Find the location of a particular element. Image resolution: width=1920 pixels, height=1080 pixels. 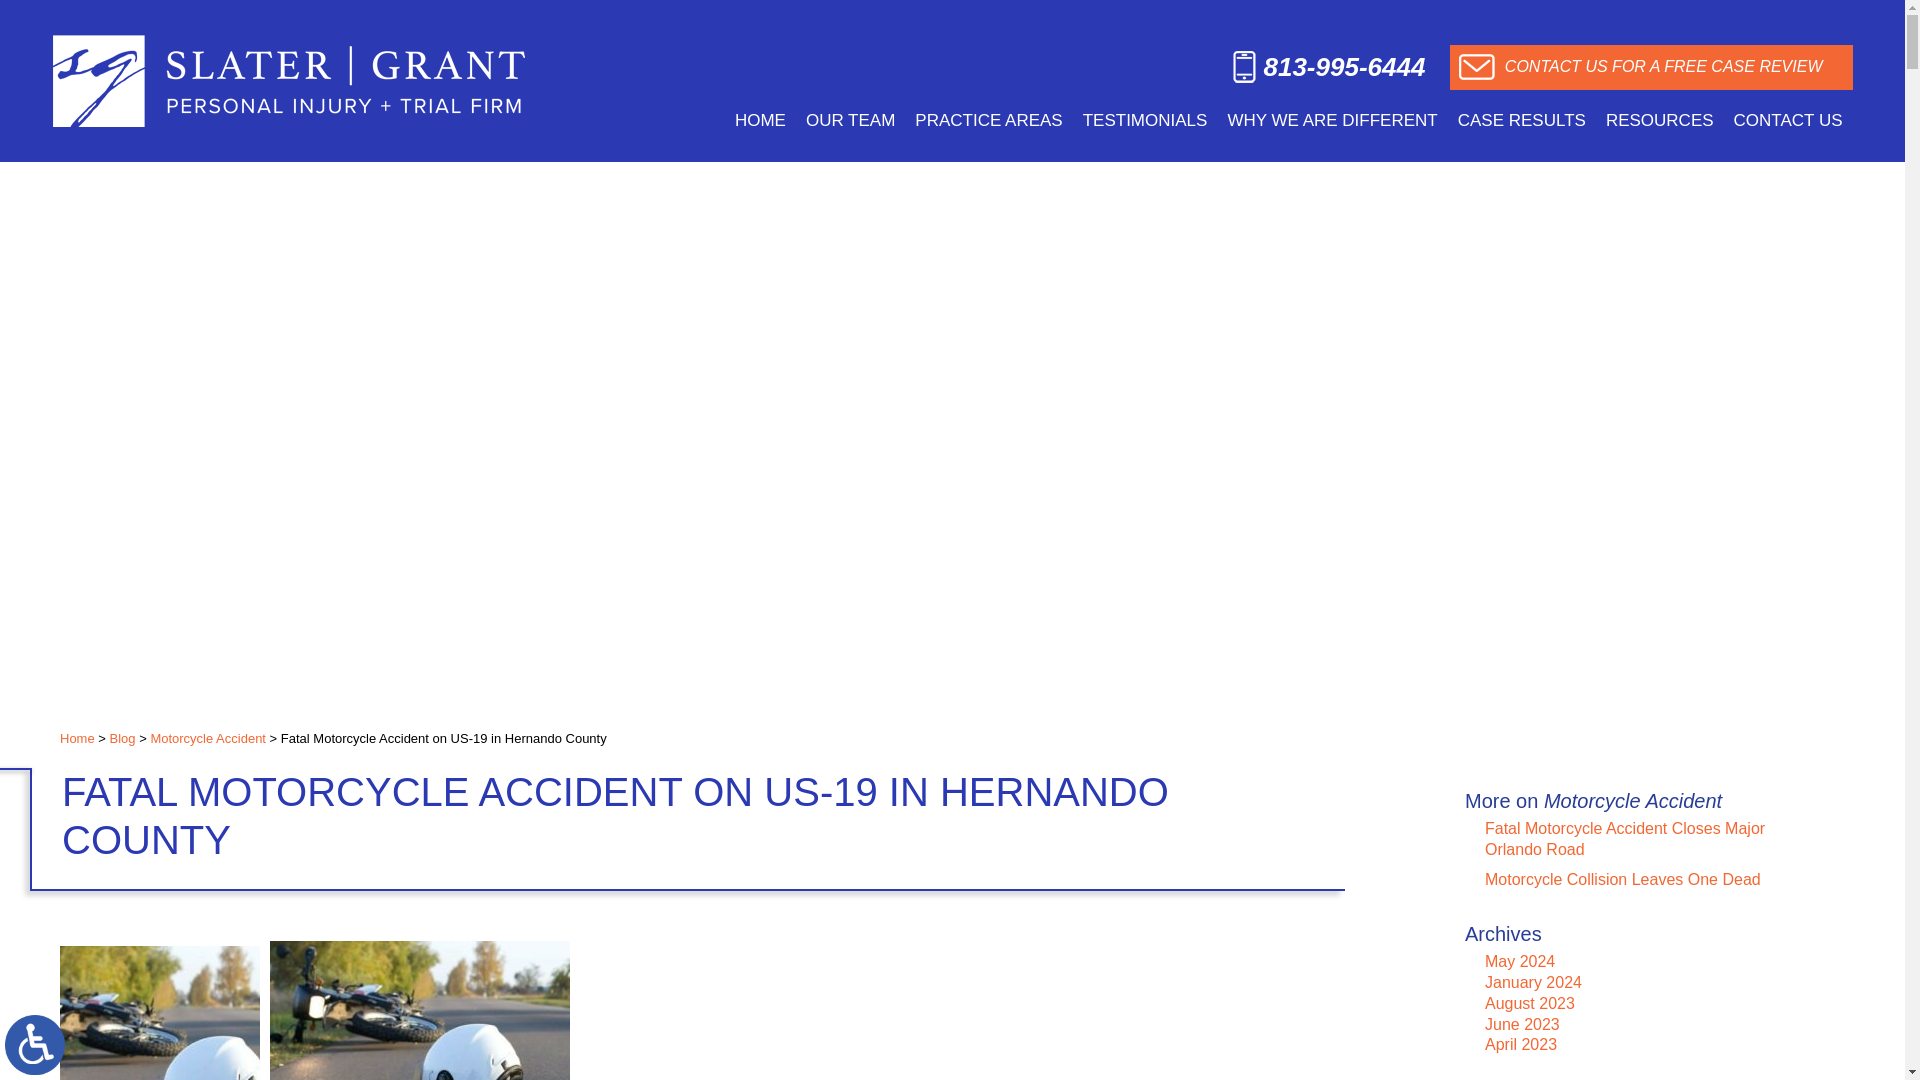

HOME is located at coordinates (760, 120).